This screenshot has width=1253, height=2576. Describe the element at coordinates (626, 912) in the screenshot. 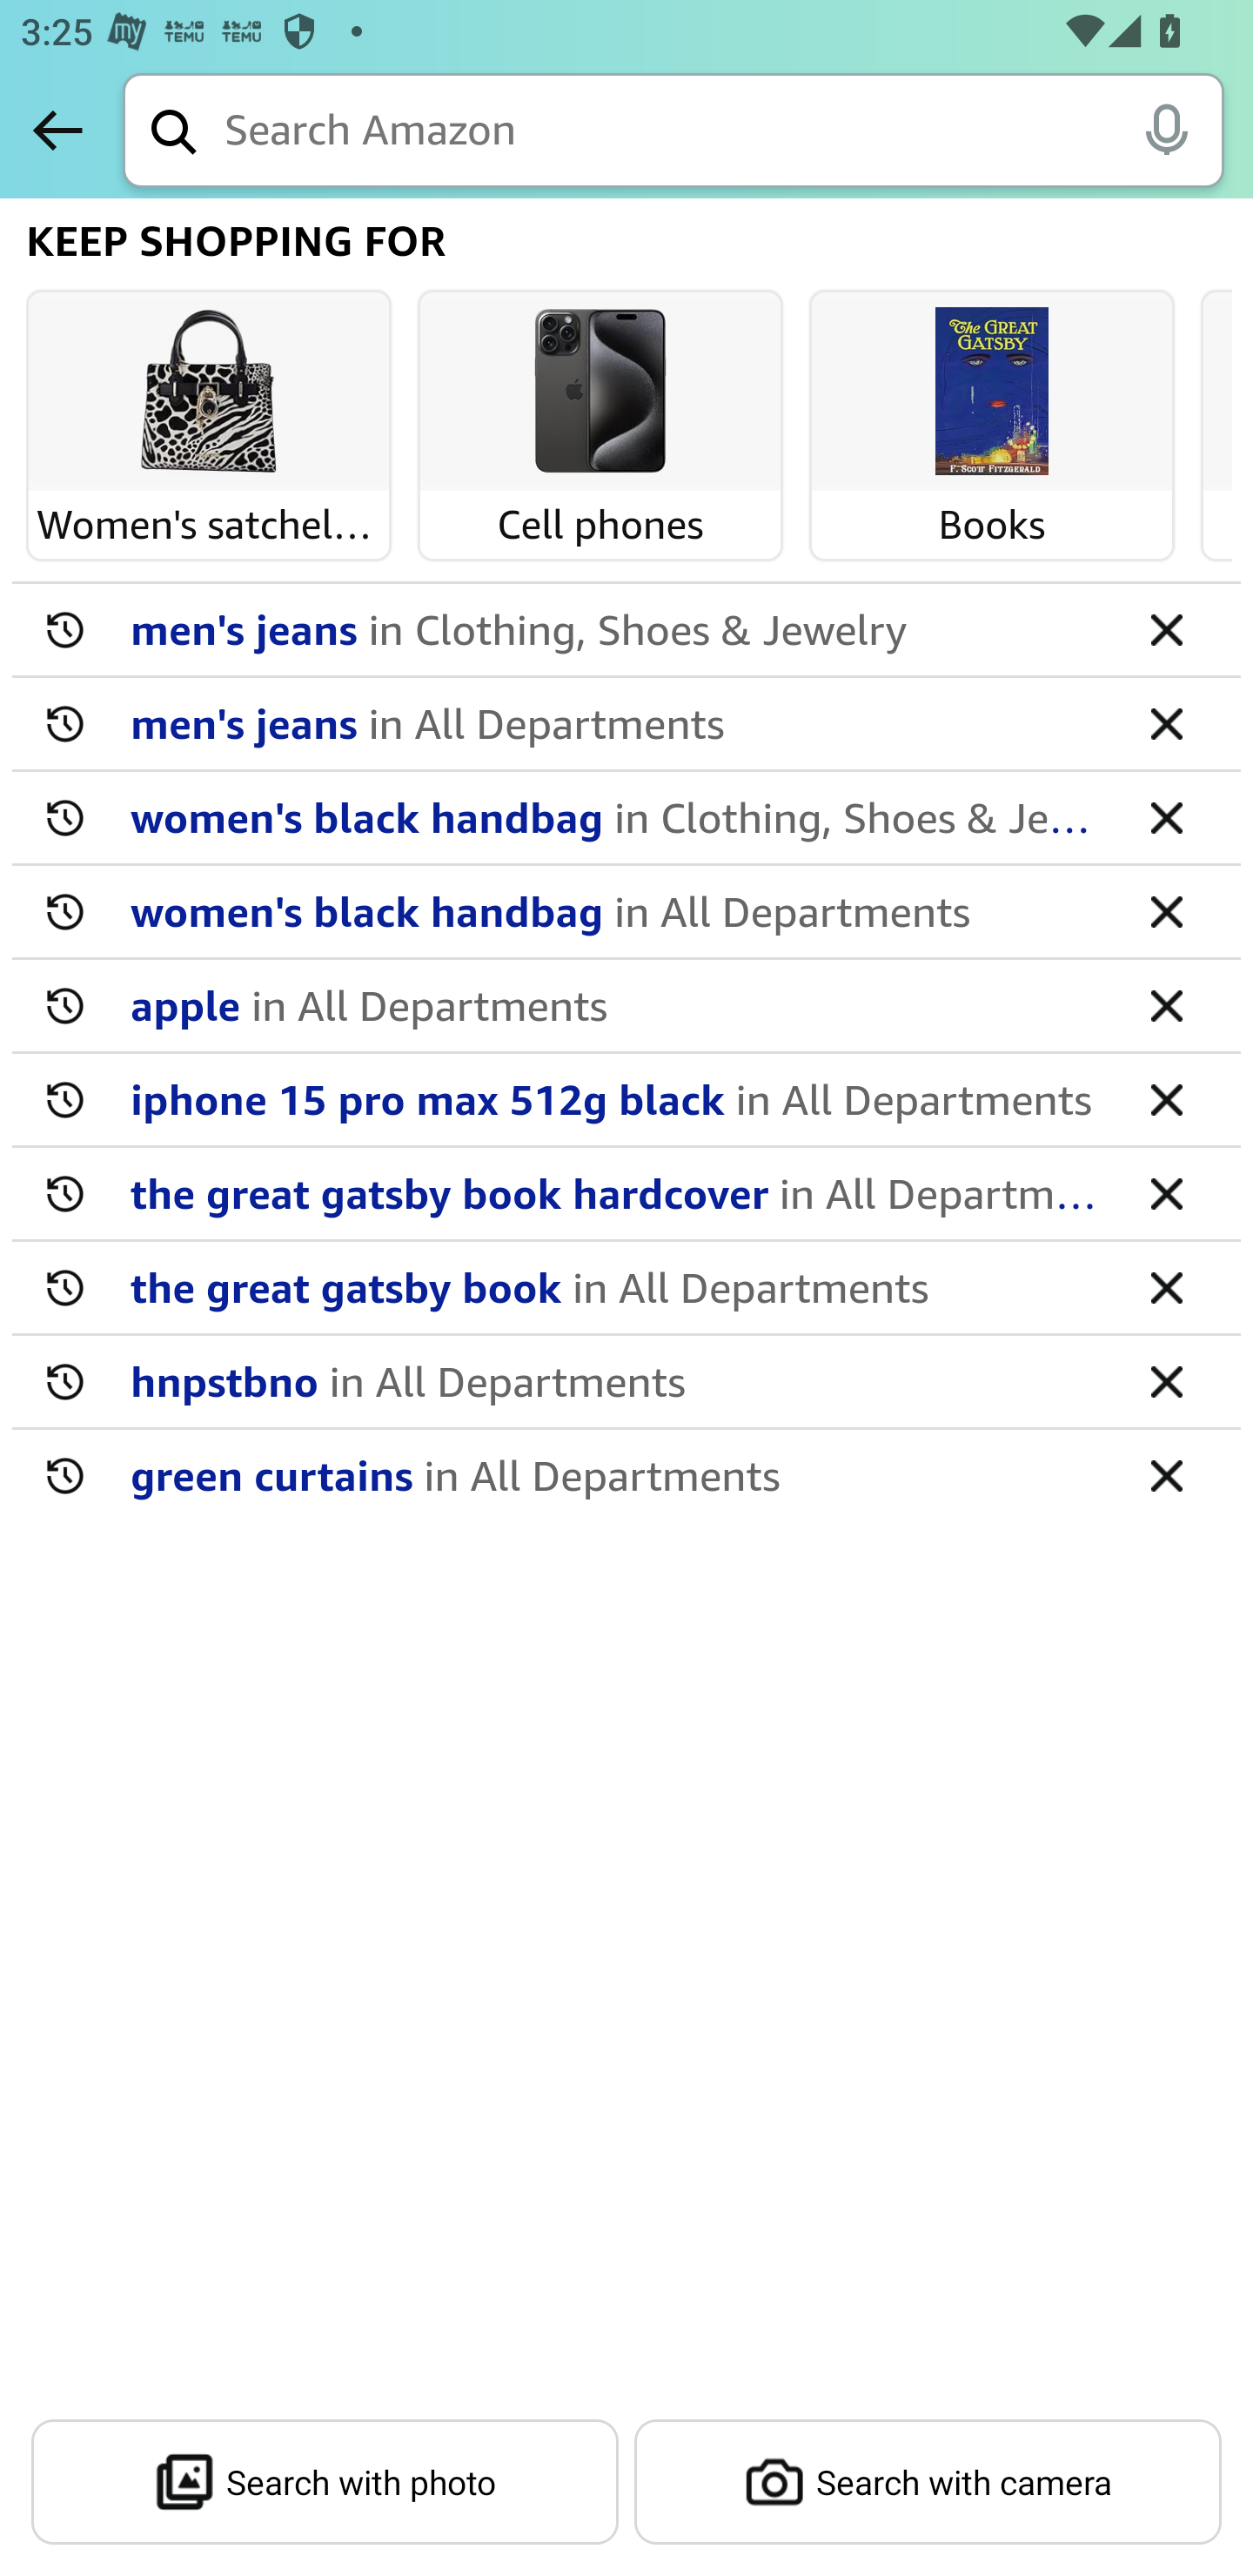

I see `women's black handbag delete` at that location.